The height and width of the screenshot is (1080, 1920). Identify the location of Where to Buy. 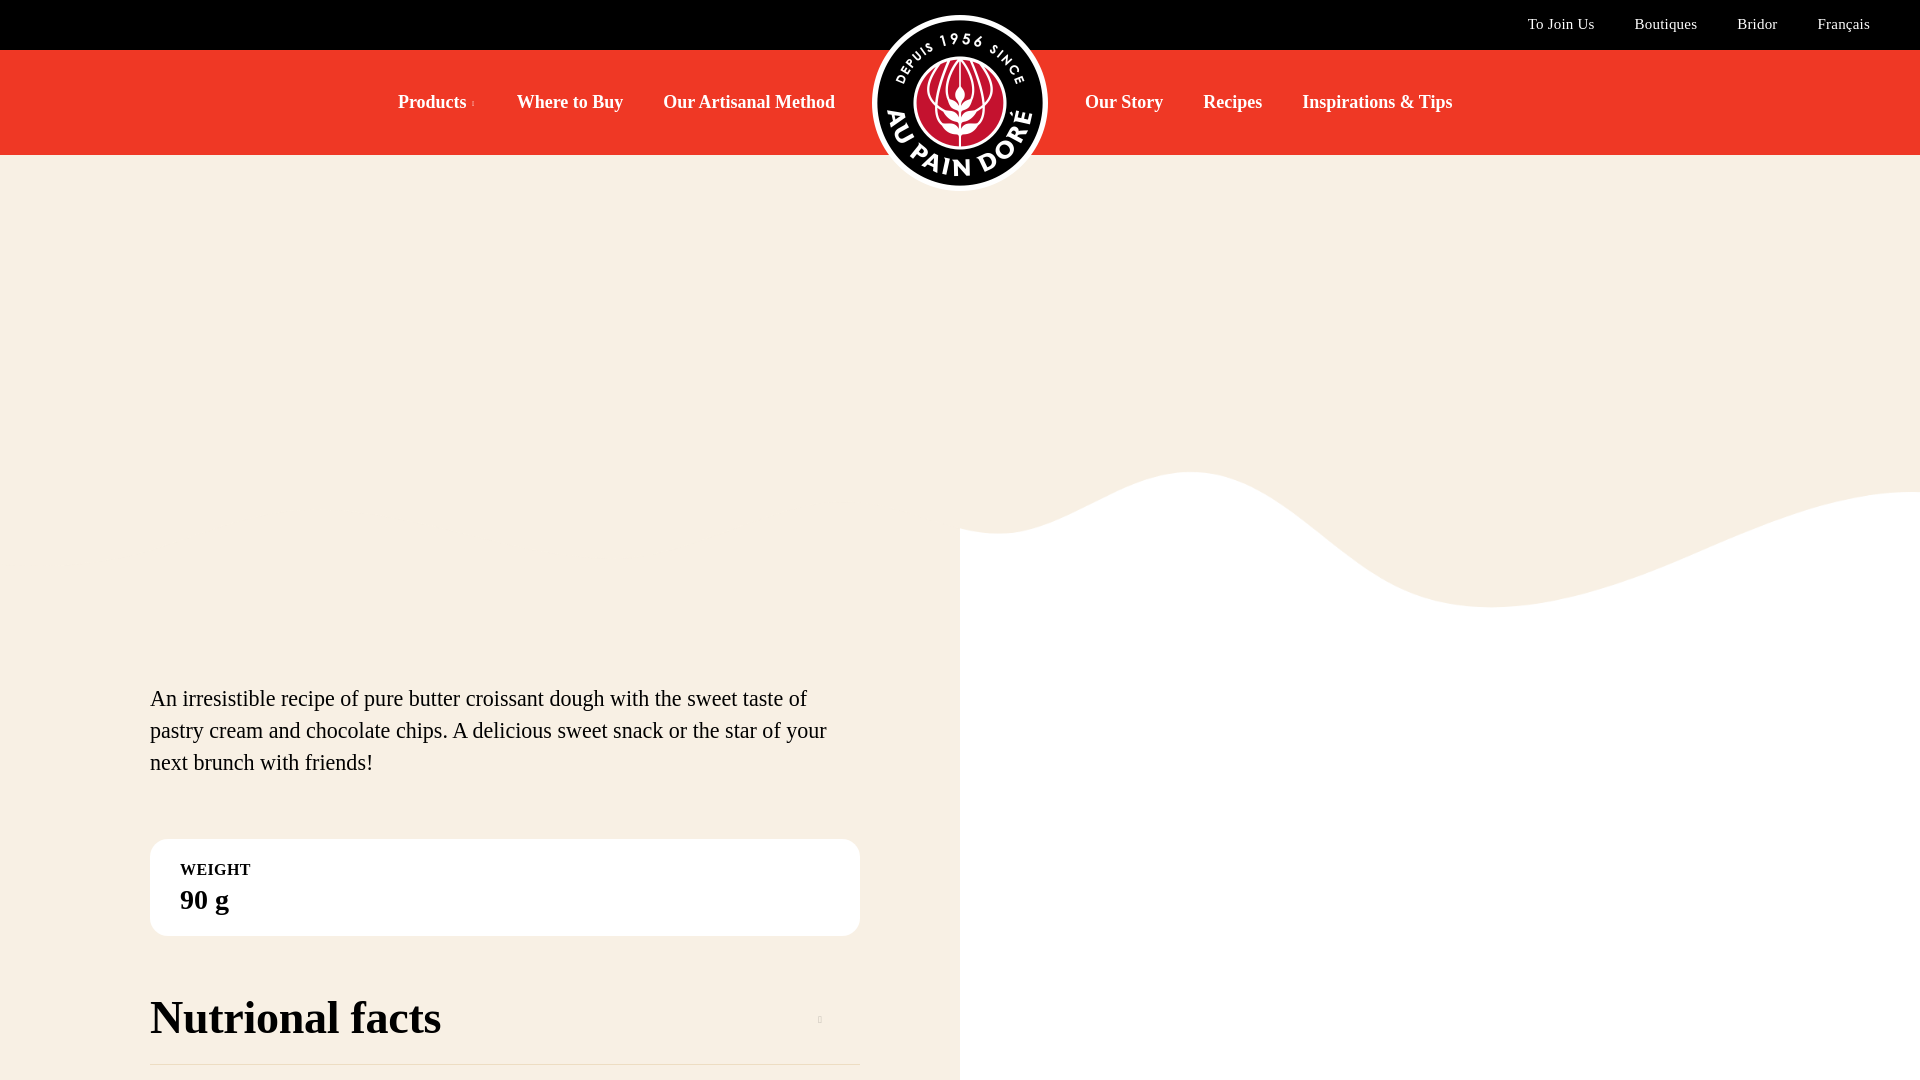
(570, 102).